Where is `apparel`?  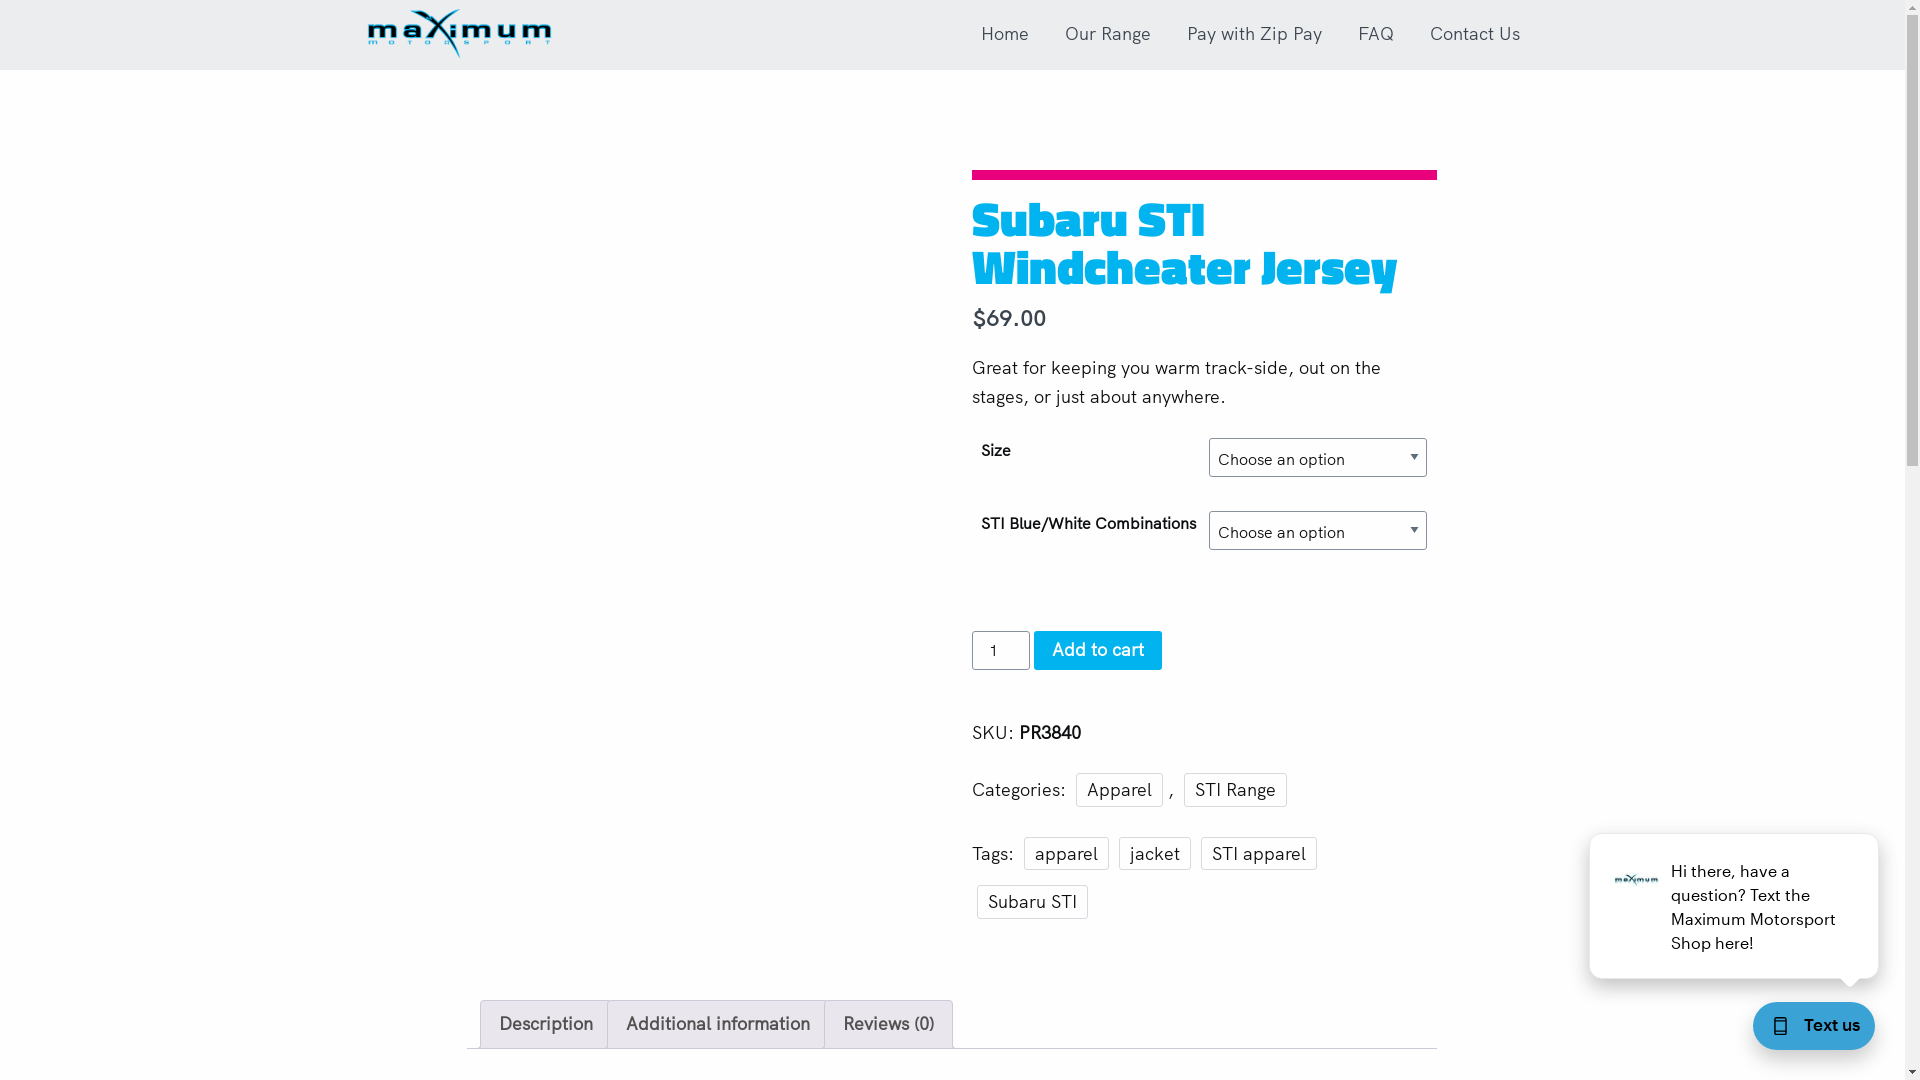 apparel is located at coordinates (1066, 854).